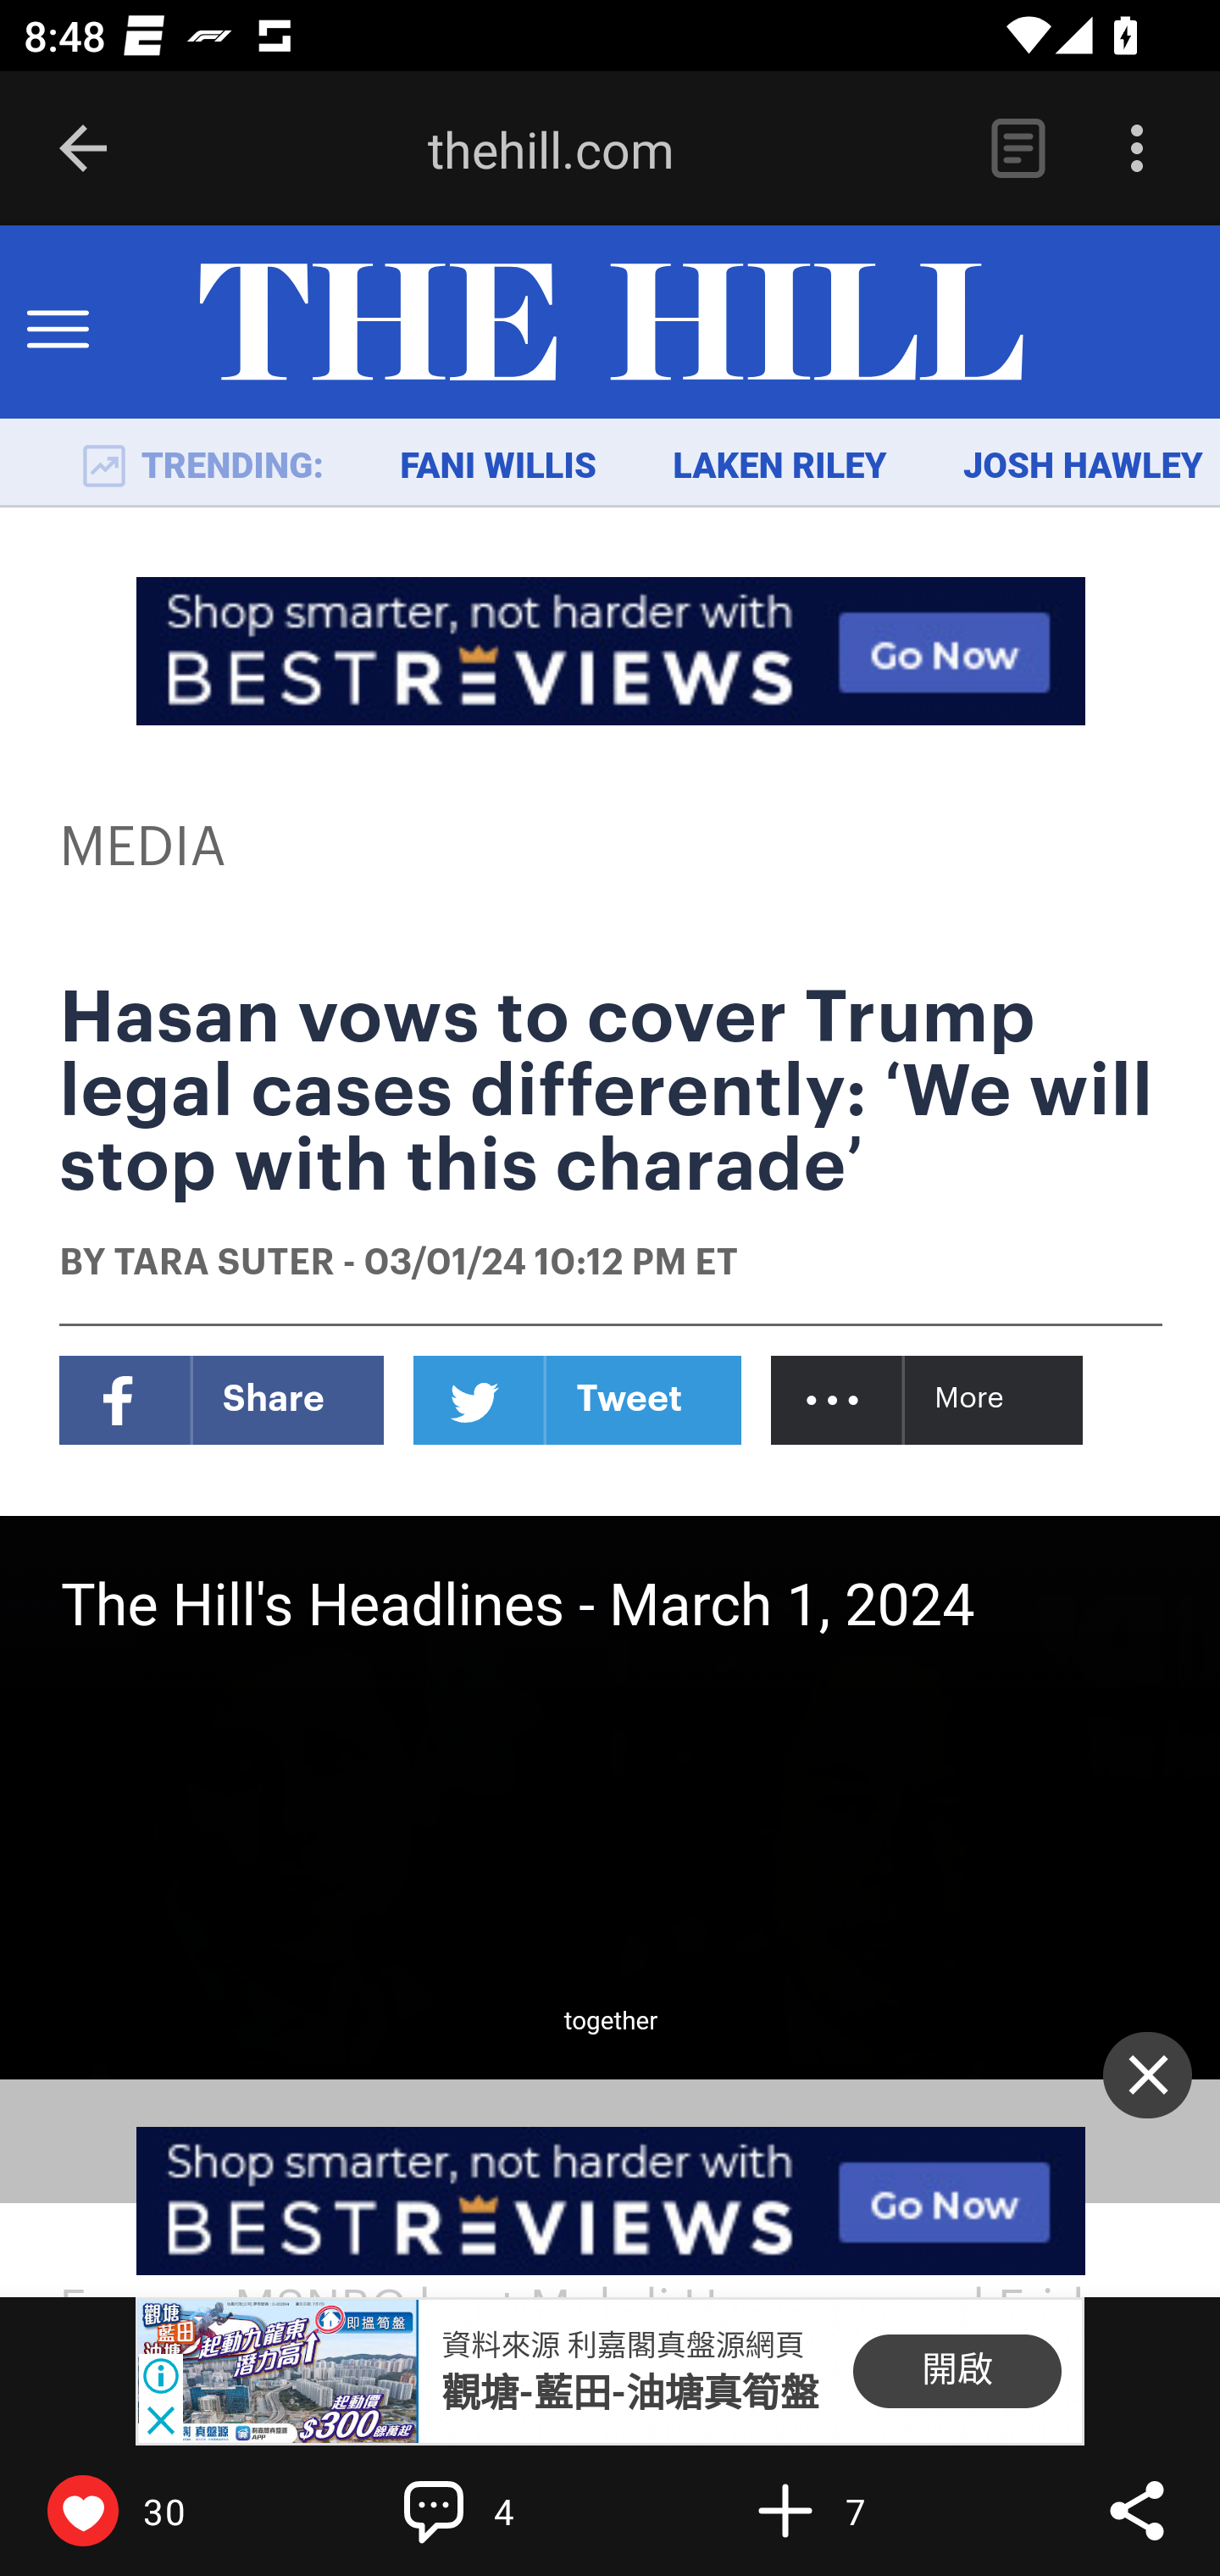  I want to click on Twitter Tweet Twitter Tweet, so click(578, 1400).